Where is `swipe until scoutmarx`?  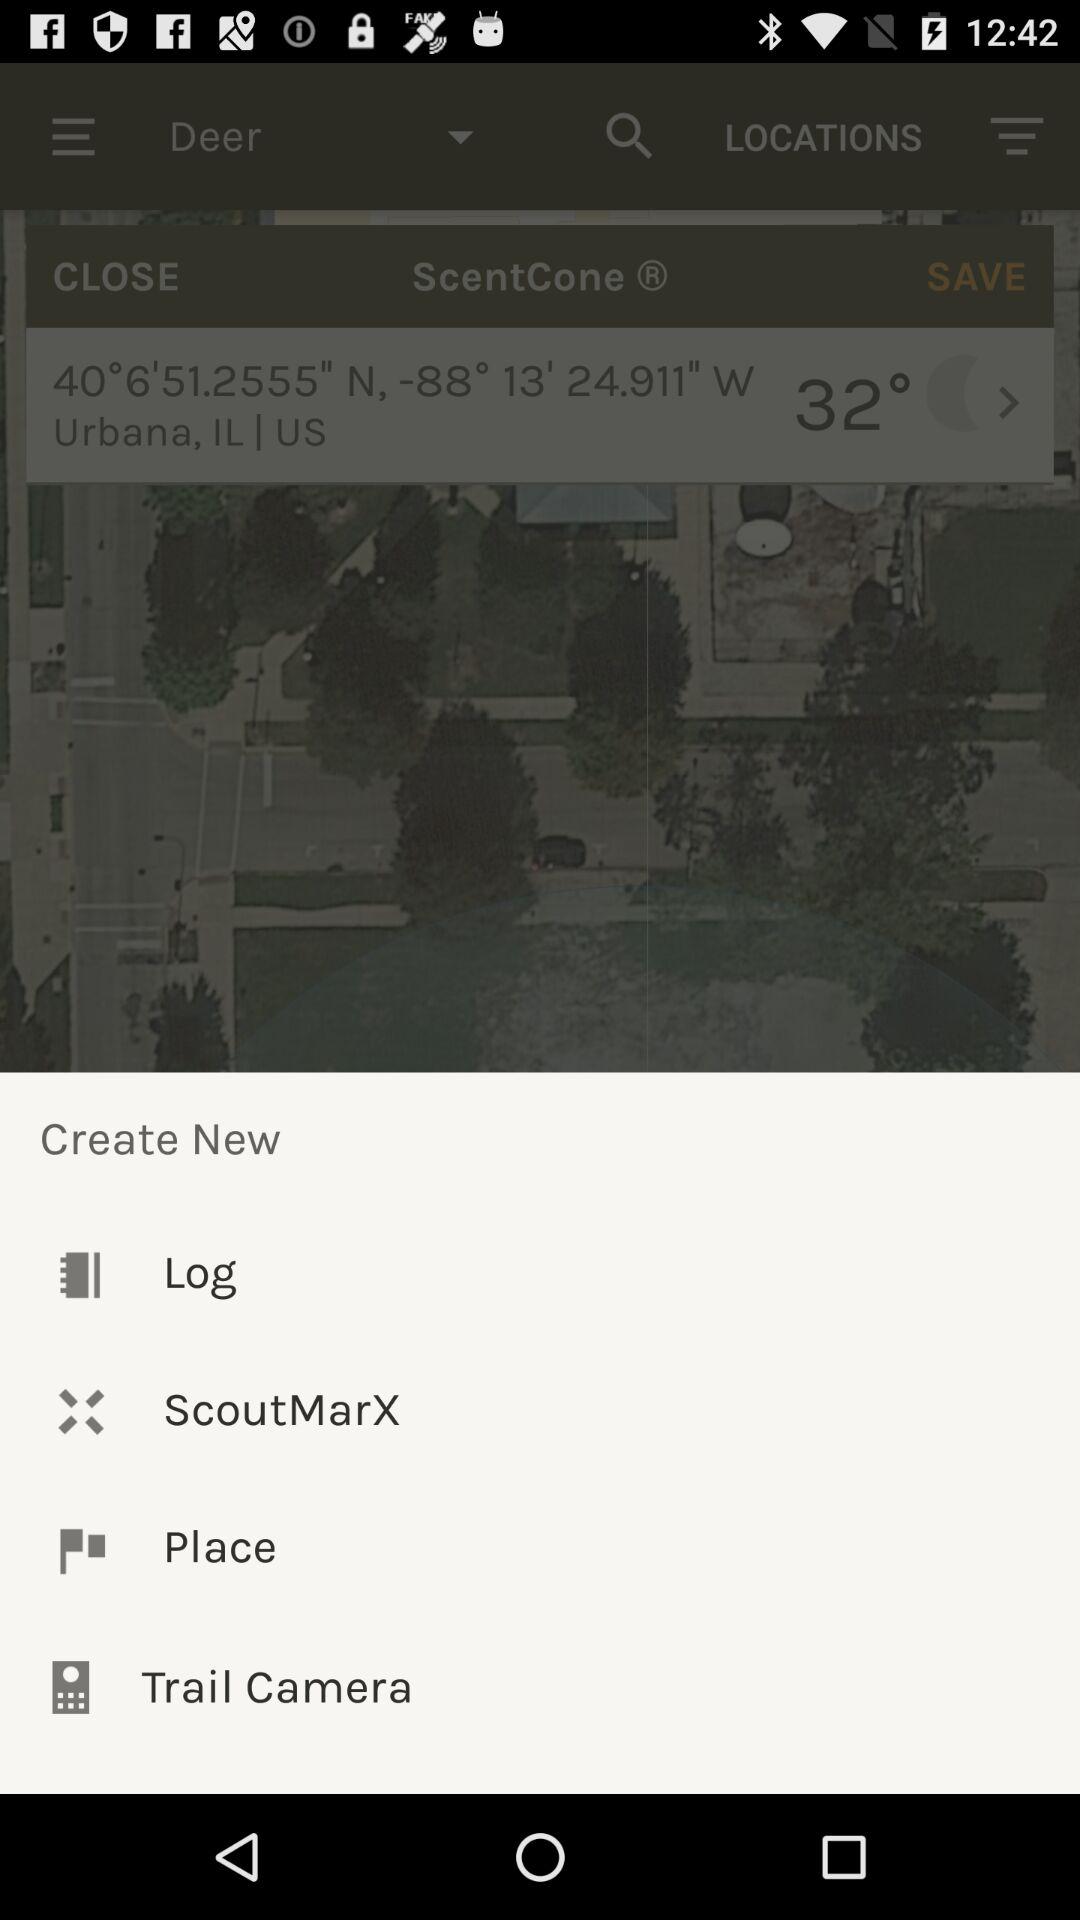 swipe until scoutmarx is located at coordinates (540, 1412).